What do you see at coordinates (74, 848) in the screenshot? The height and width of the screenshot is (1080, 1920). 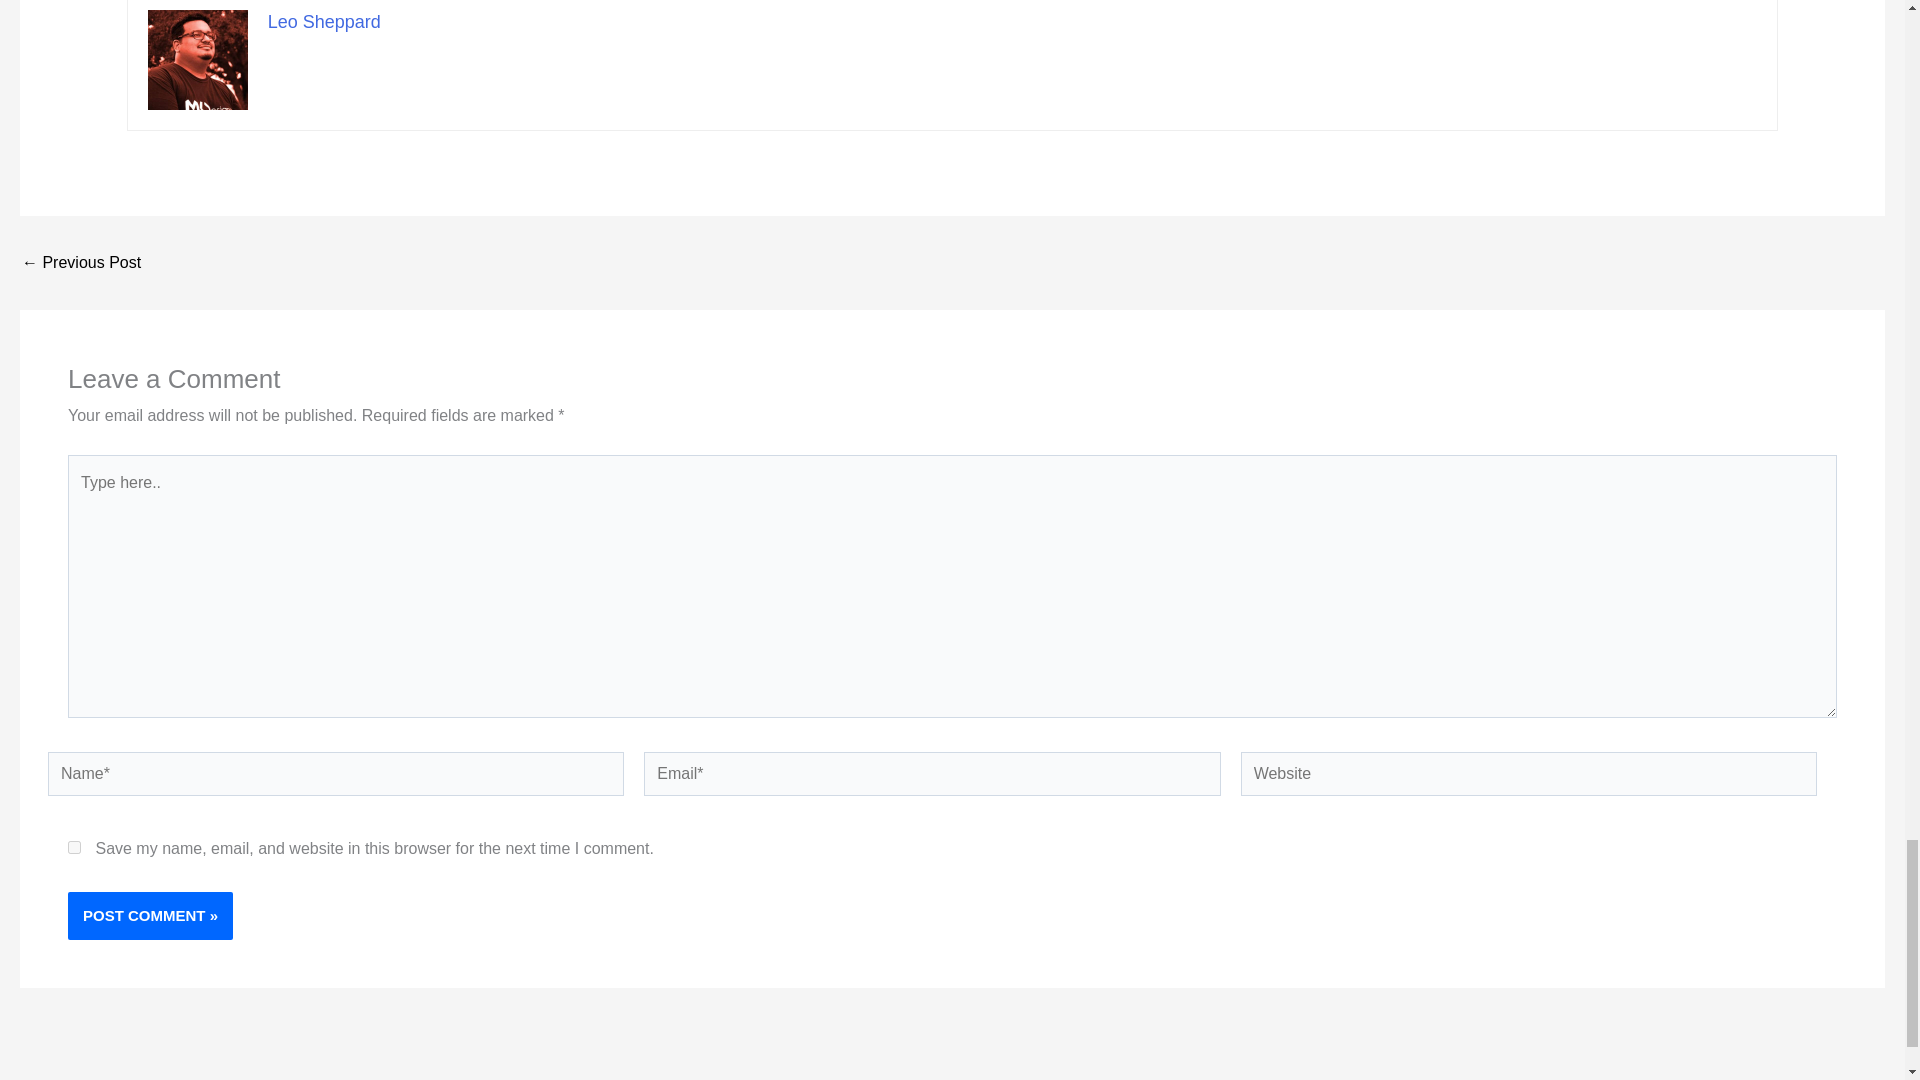 I see `yes` at bounding box center [74, 848].